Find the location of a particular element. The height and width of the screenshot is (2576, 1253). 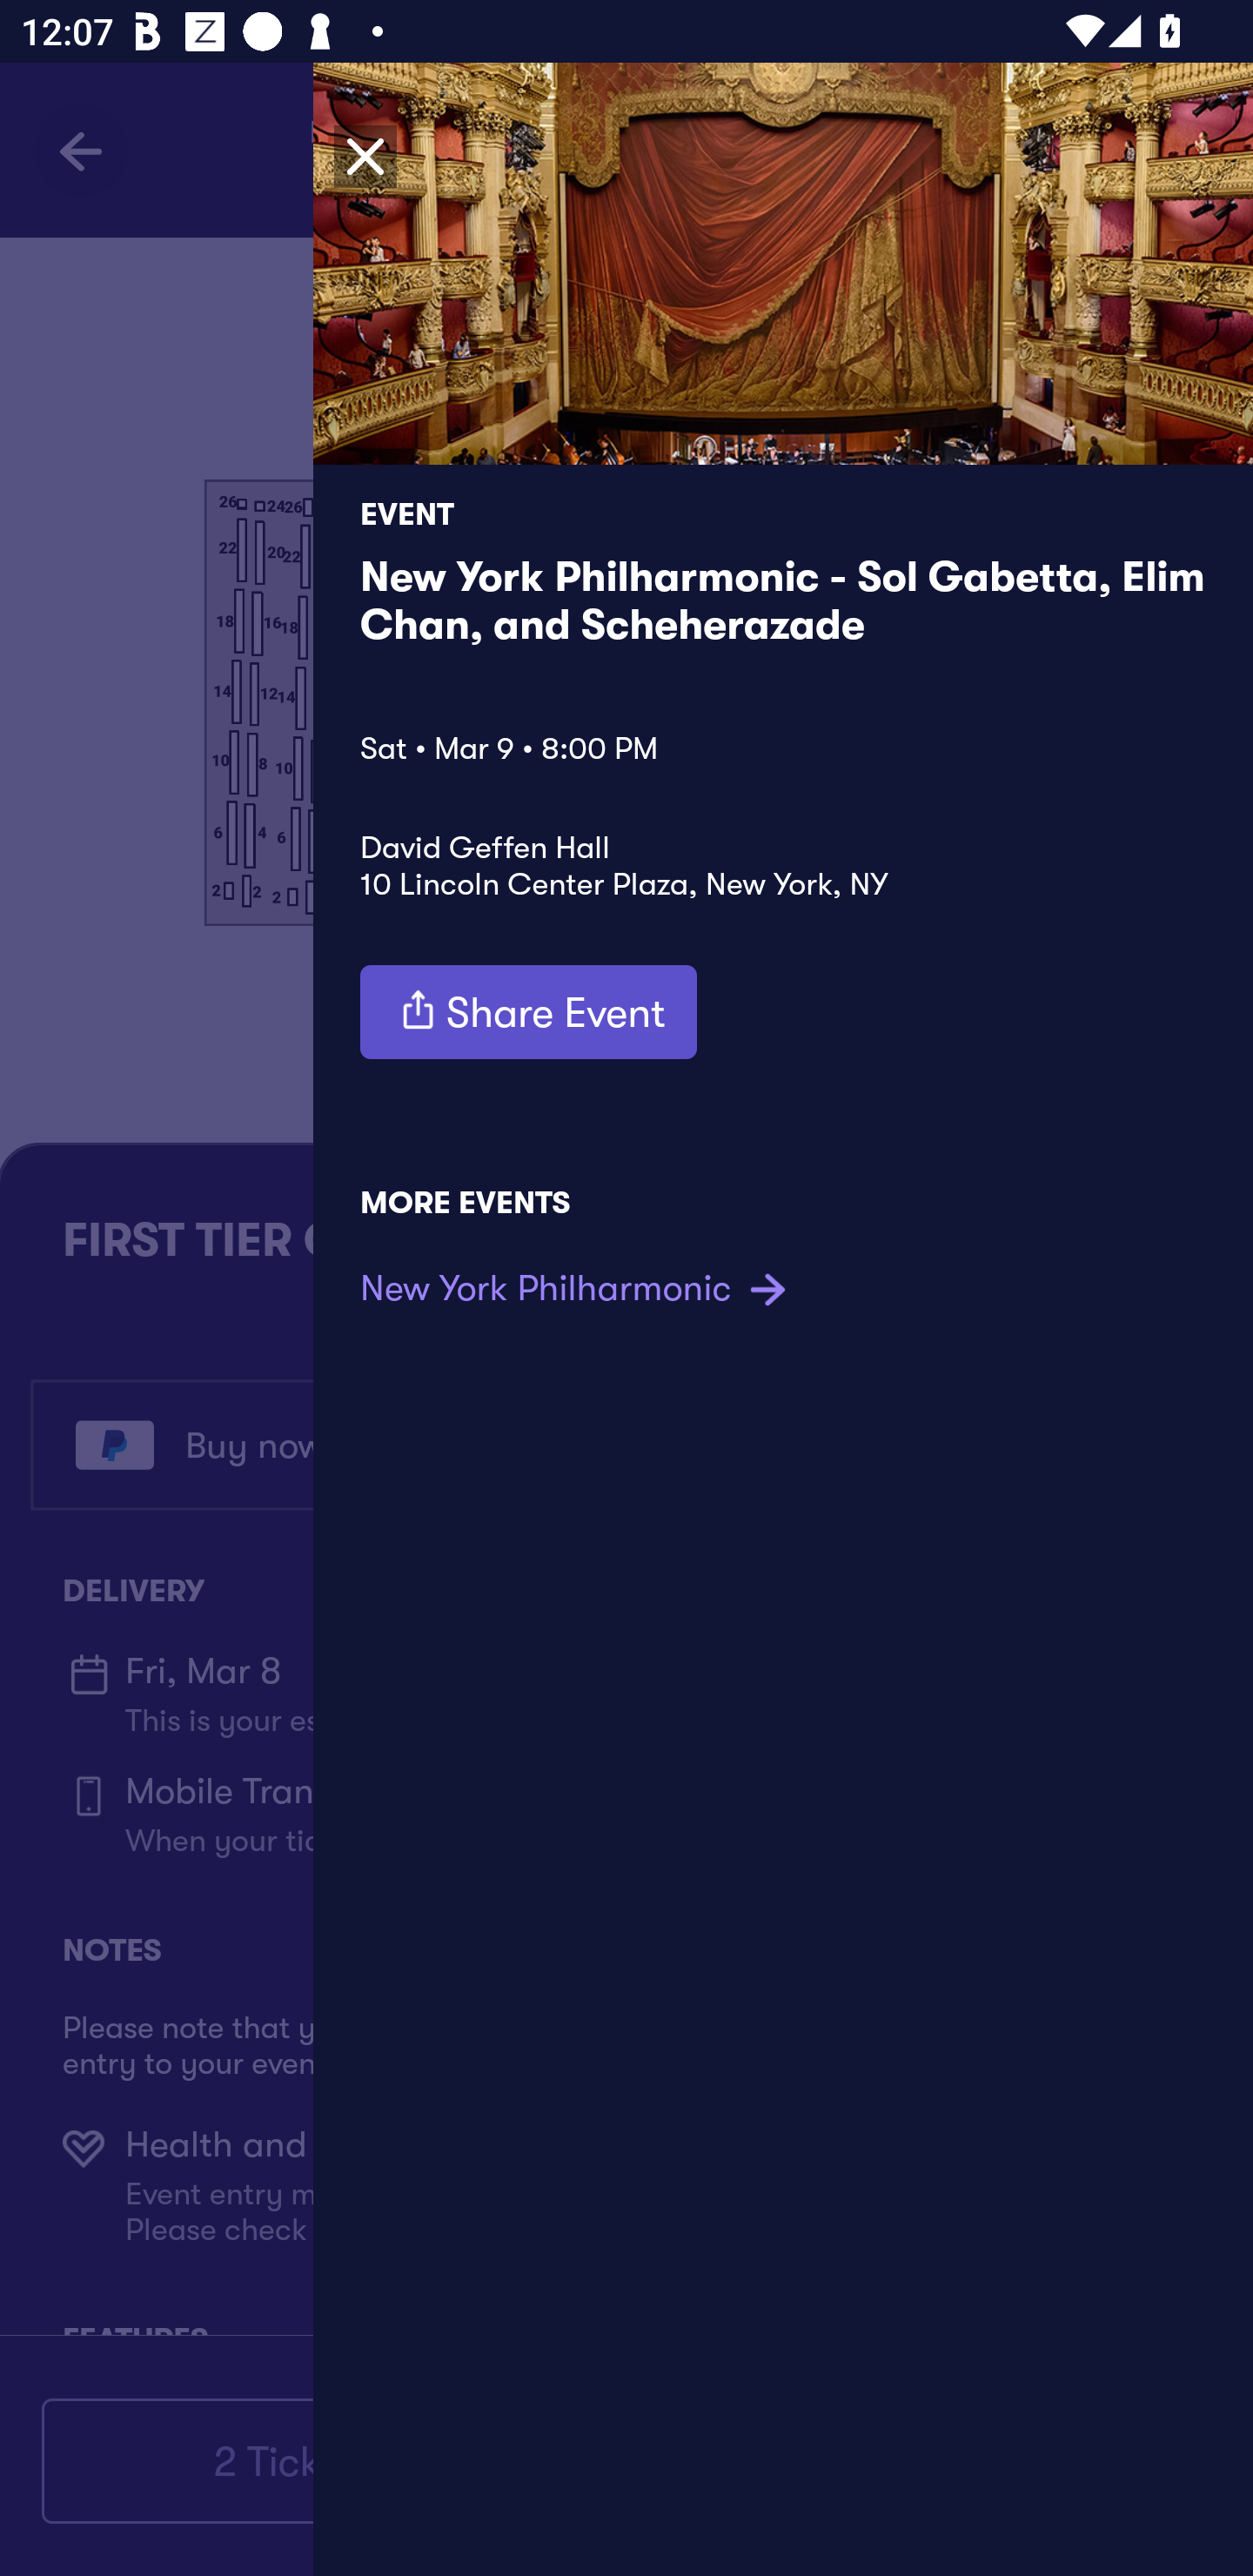

New York Philharmonic is located at coordinates (577, 1288).